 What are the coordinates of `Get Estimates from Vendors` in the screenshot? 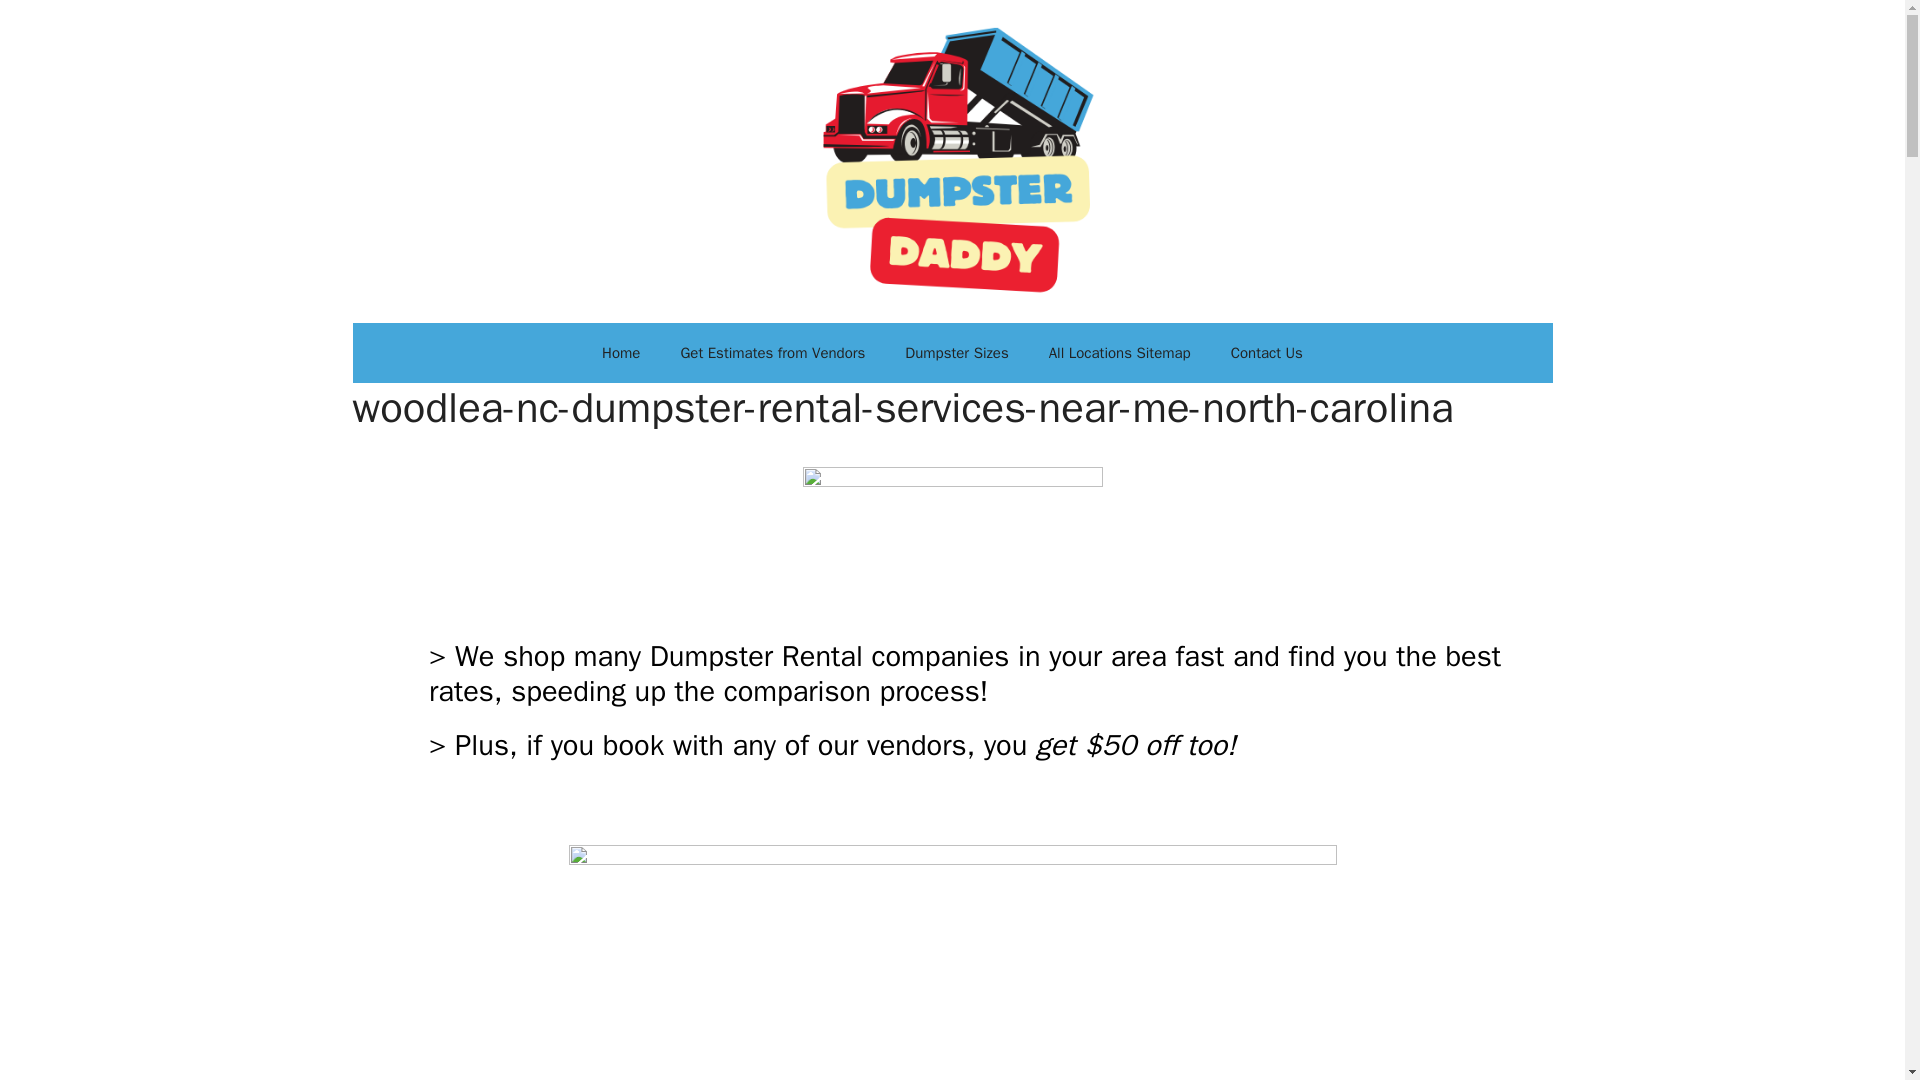 It's located at (772, 352).